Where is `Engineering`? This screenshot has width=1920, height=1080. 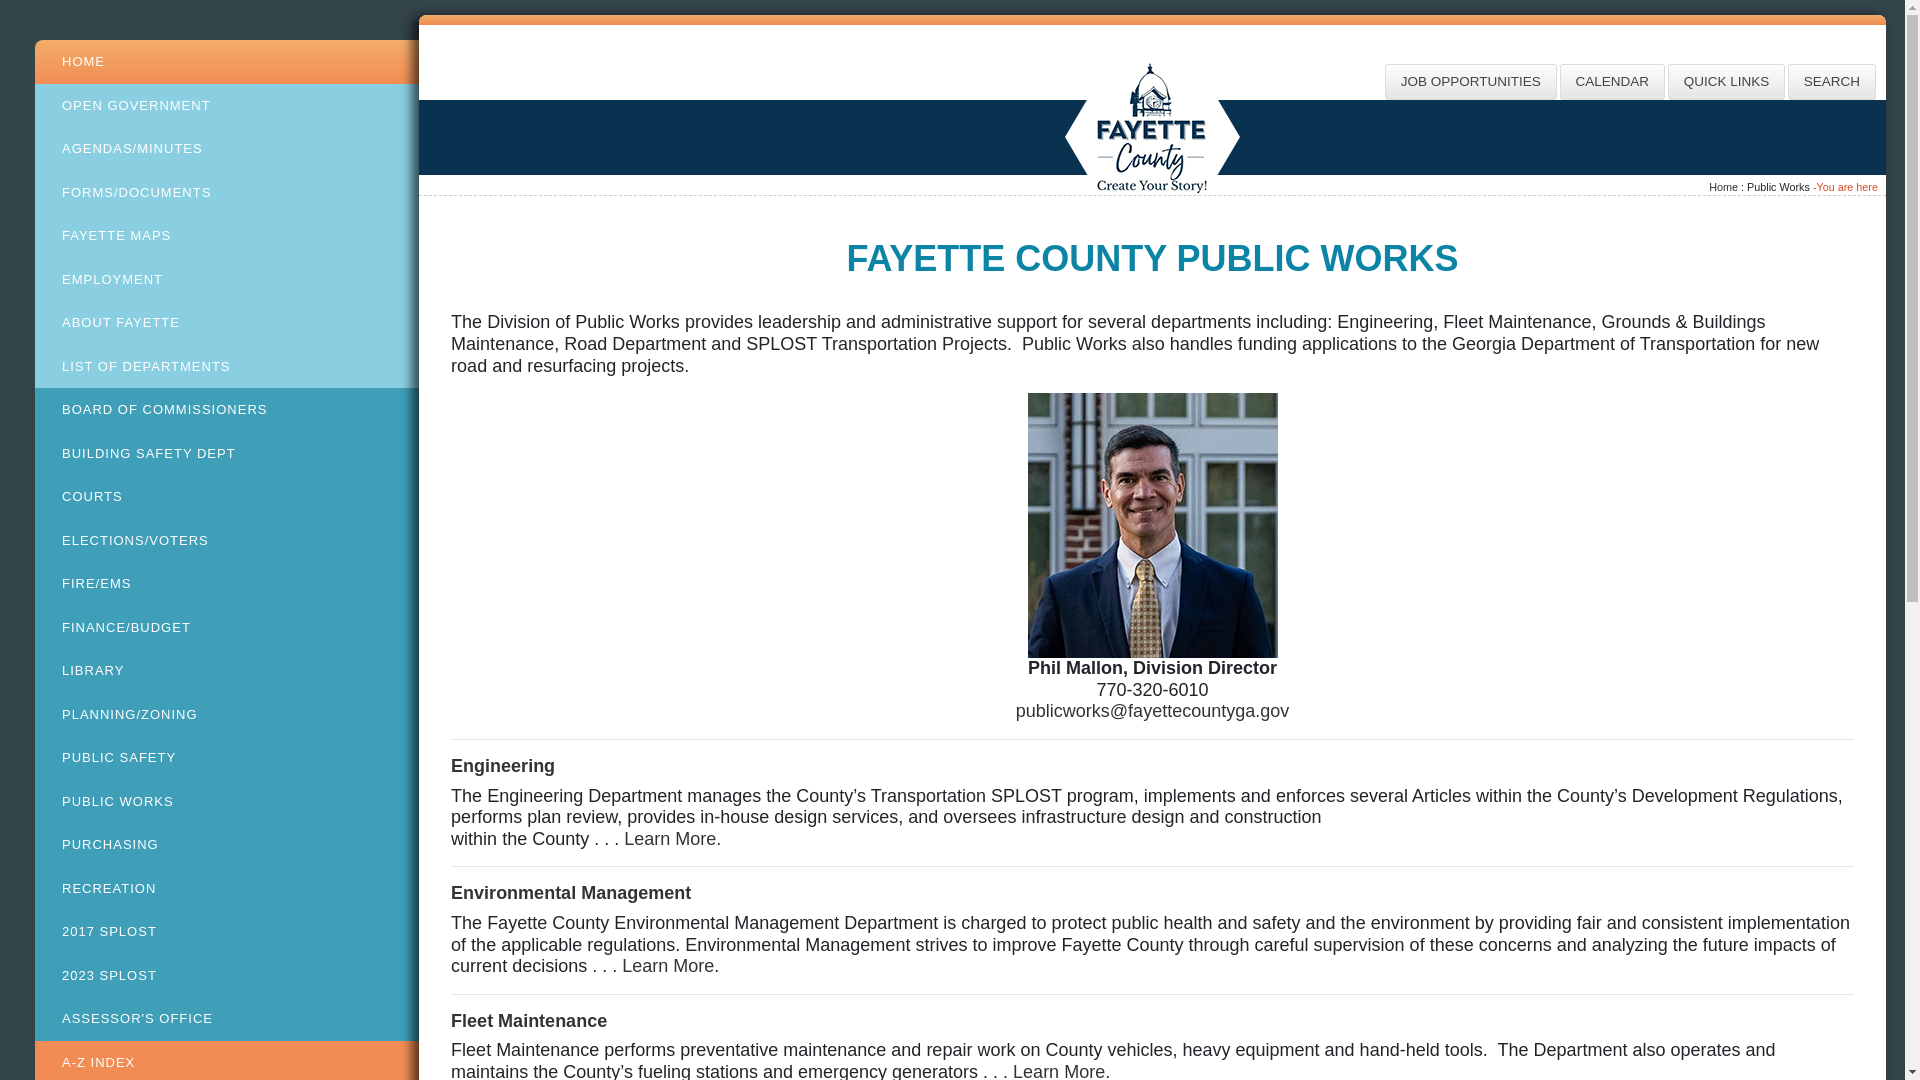 Engineering is located at coordinates (502, 766).